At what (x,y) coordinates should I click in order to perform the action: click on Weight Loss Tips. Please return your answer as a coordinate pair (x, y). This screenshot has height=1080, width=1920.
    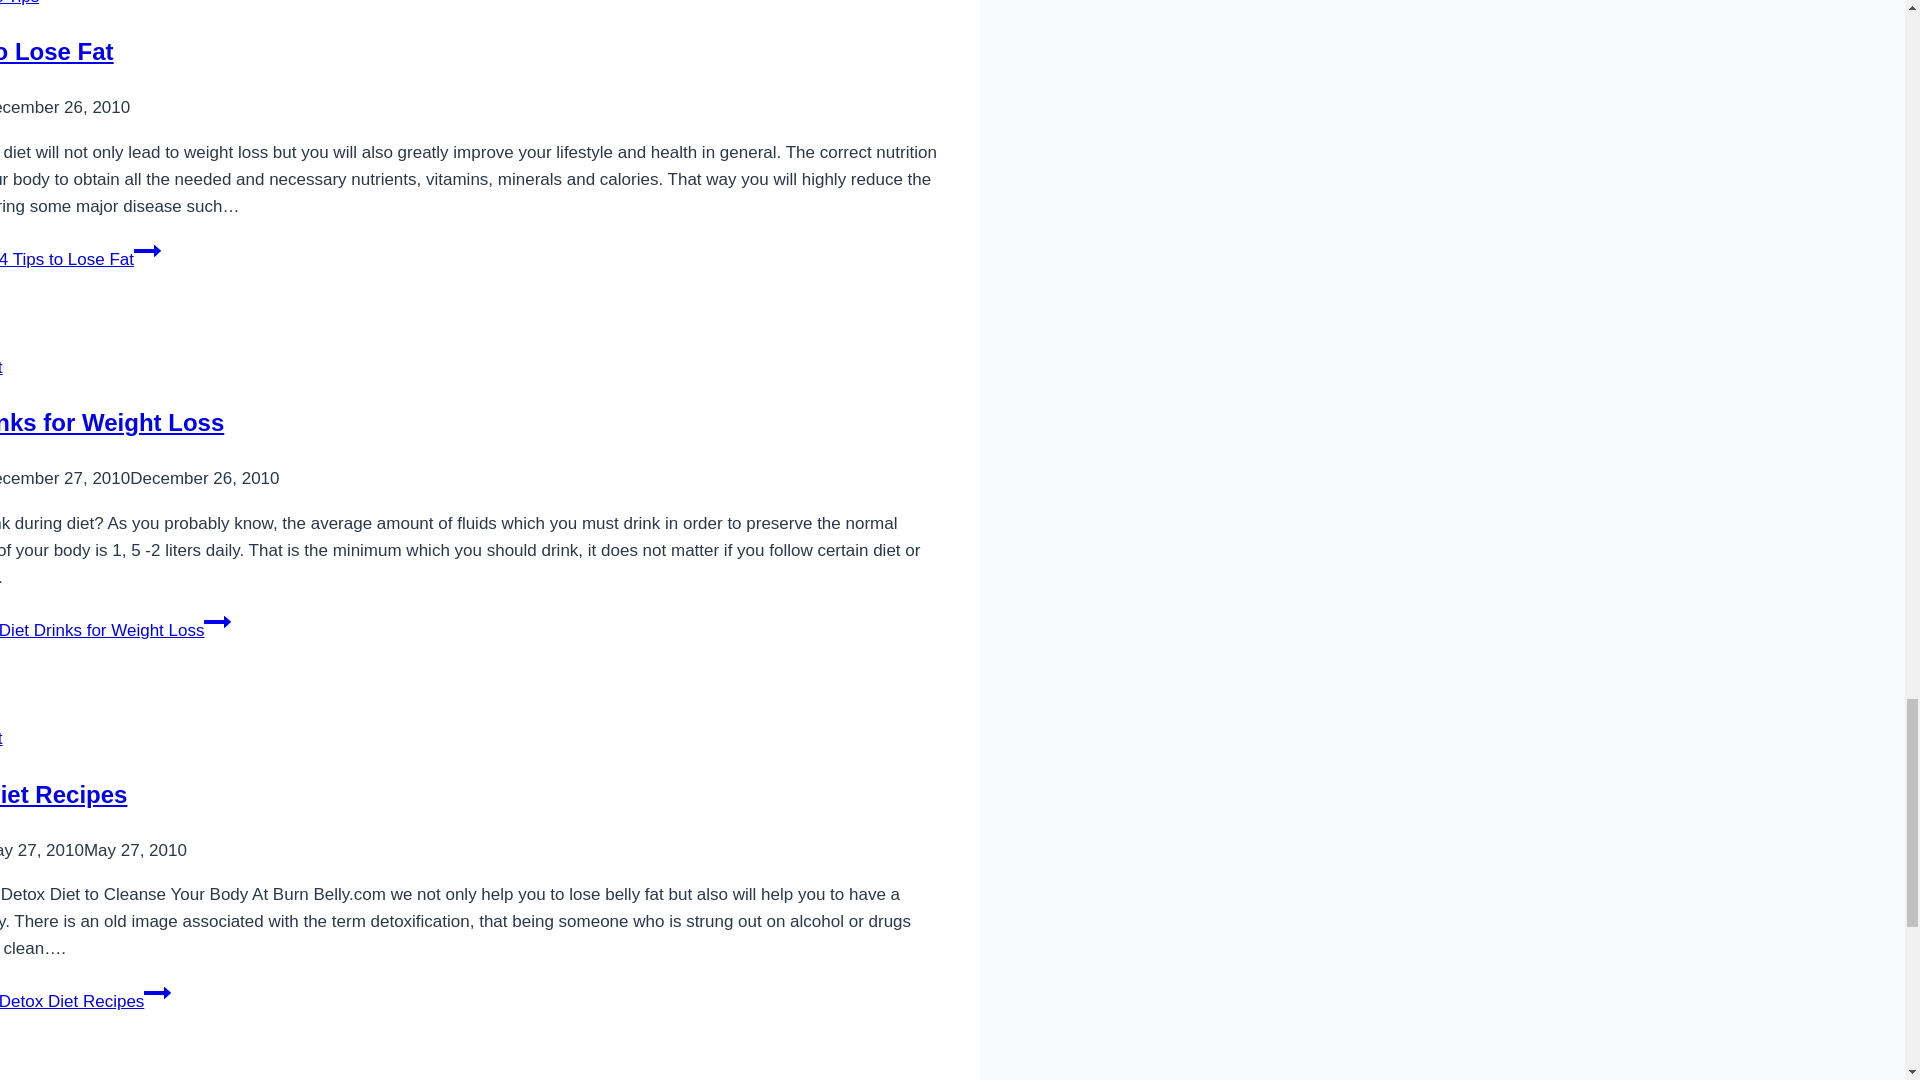
    Looking at the image, I should click on (19, 3).